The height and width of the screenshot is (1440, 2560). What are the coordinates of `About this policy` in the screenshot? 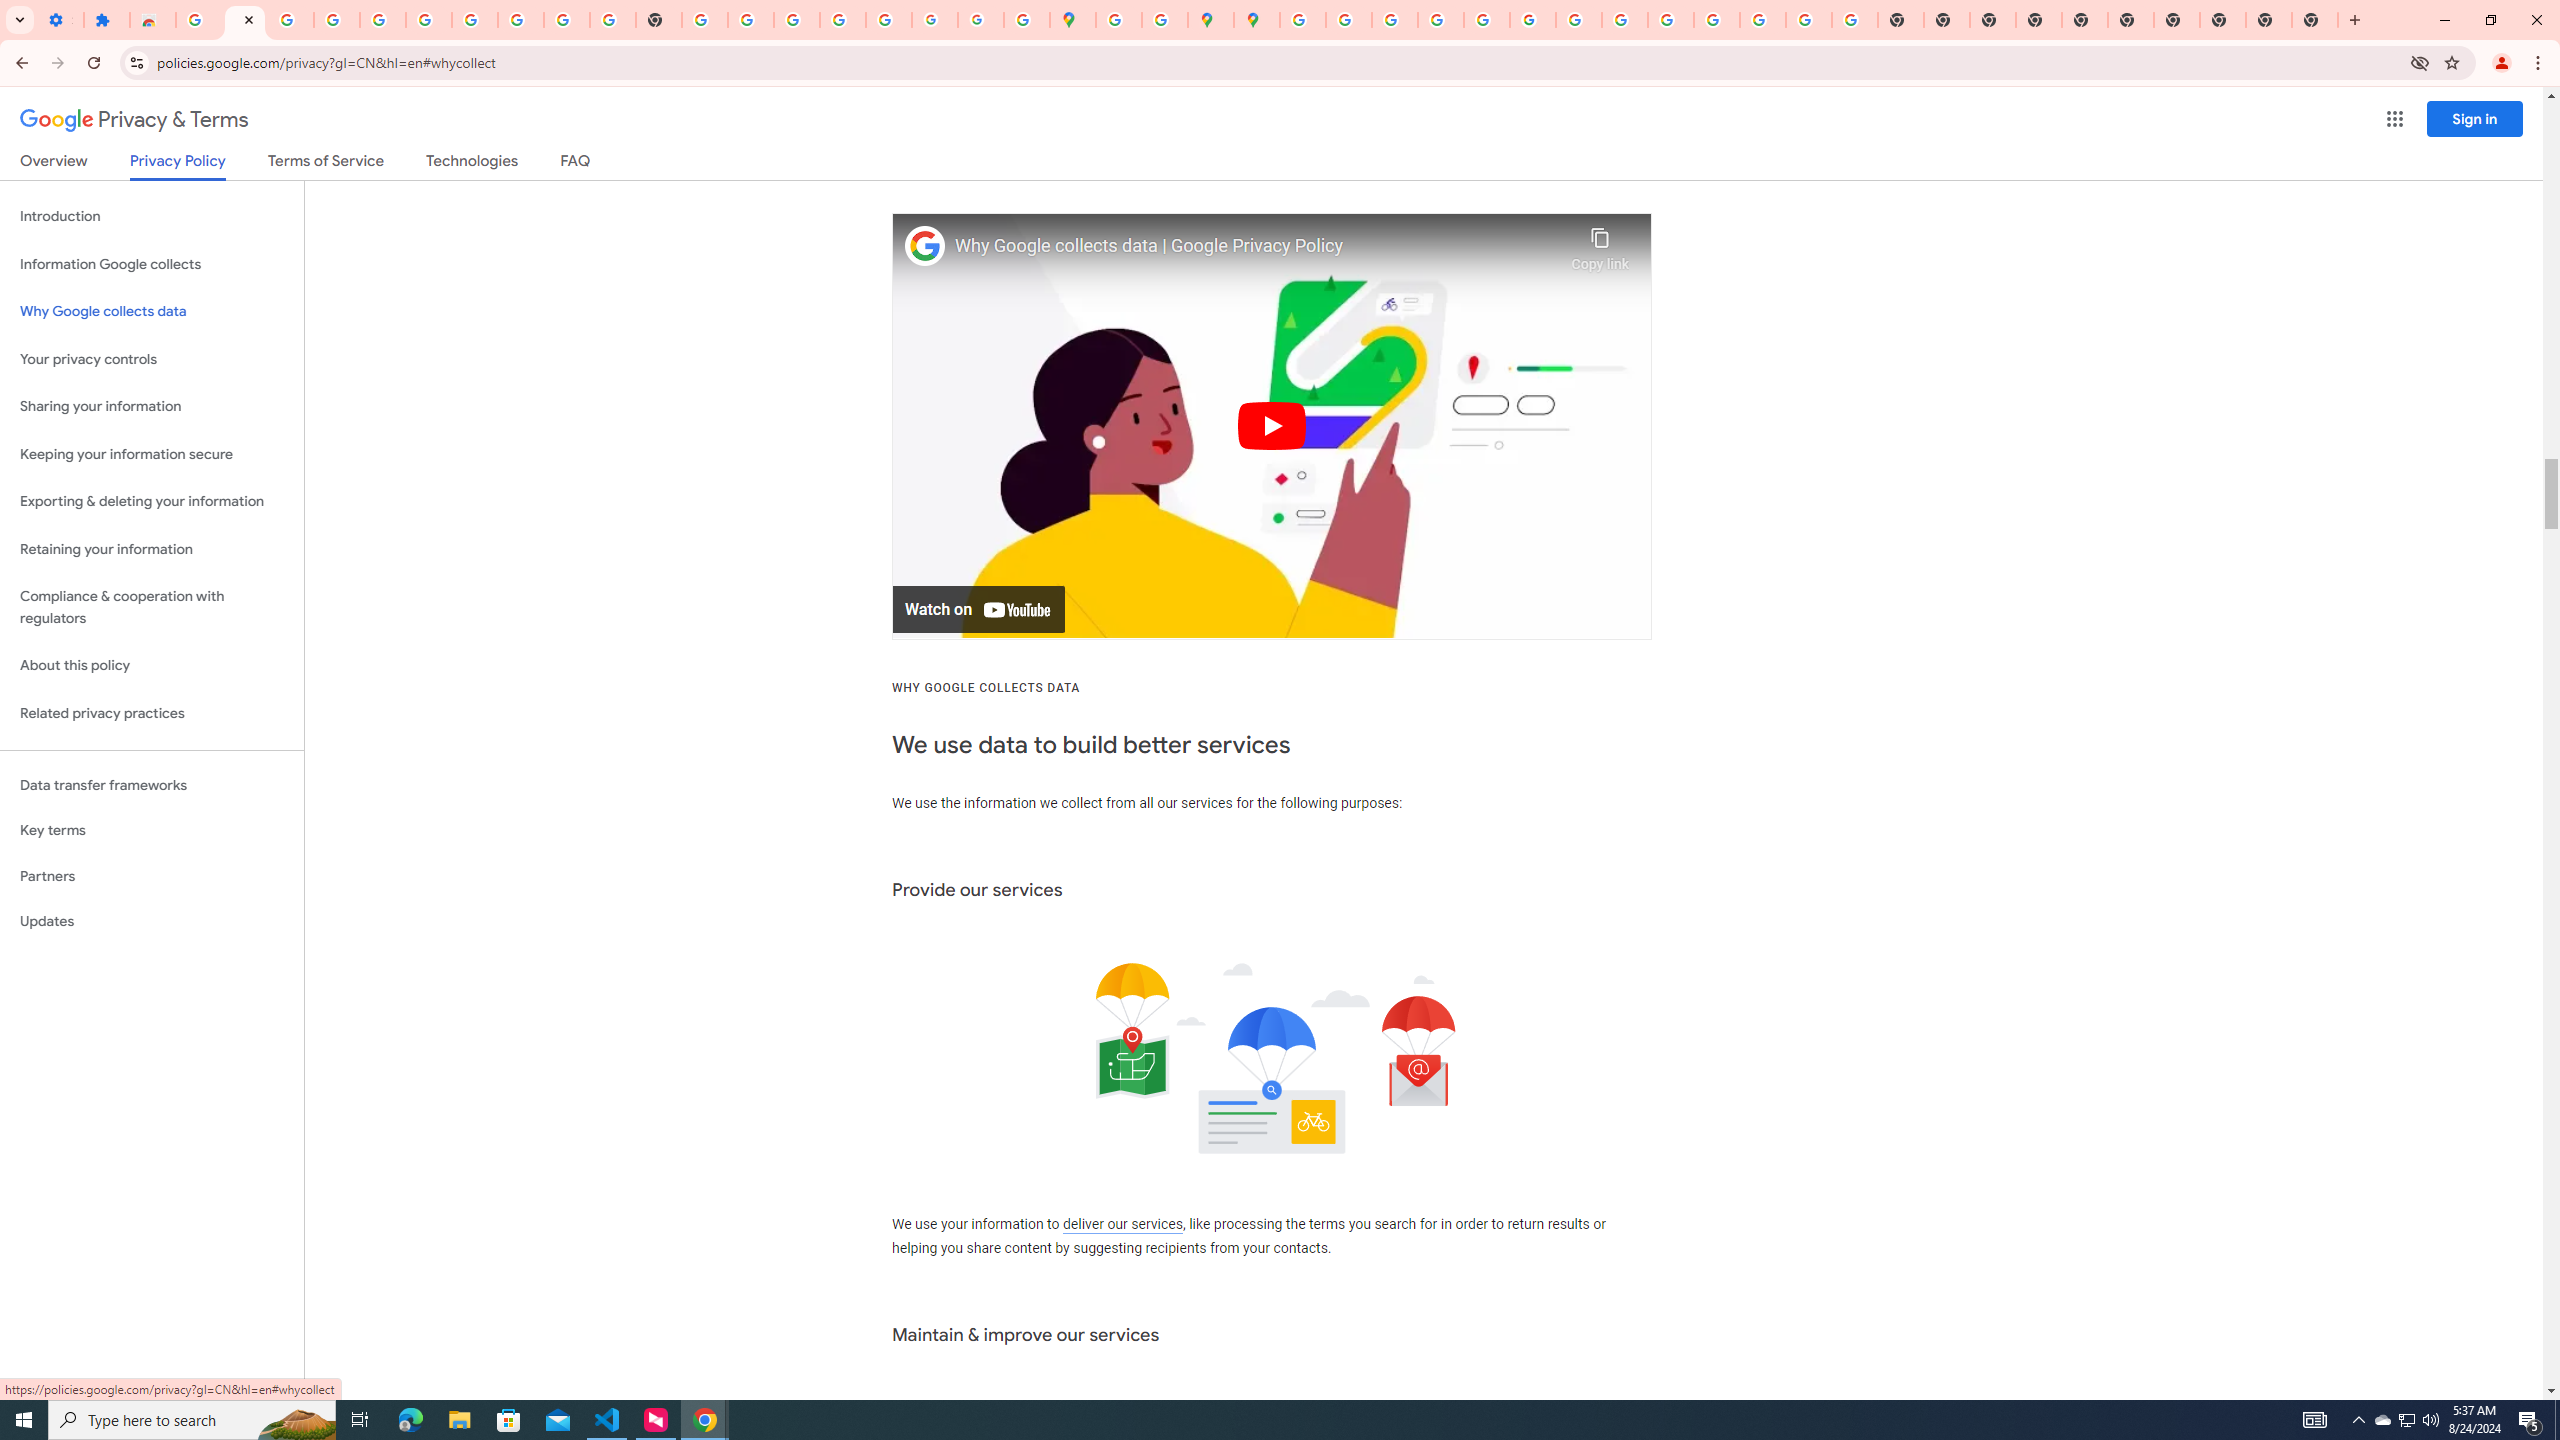 It's located at (152, 666).